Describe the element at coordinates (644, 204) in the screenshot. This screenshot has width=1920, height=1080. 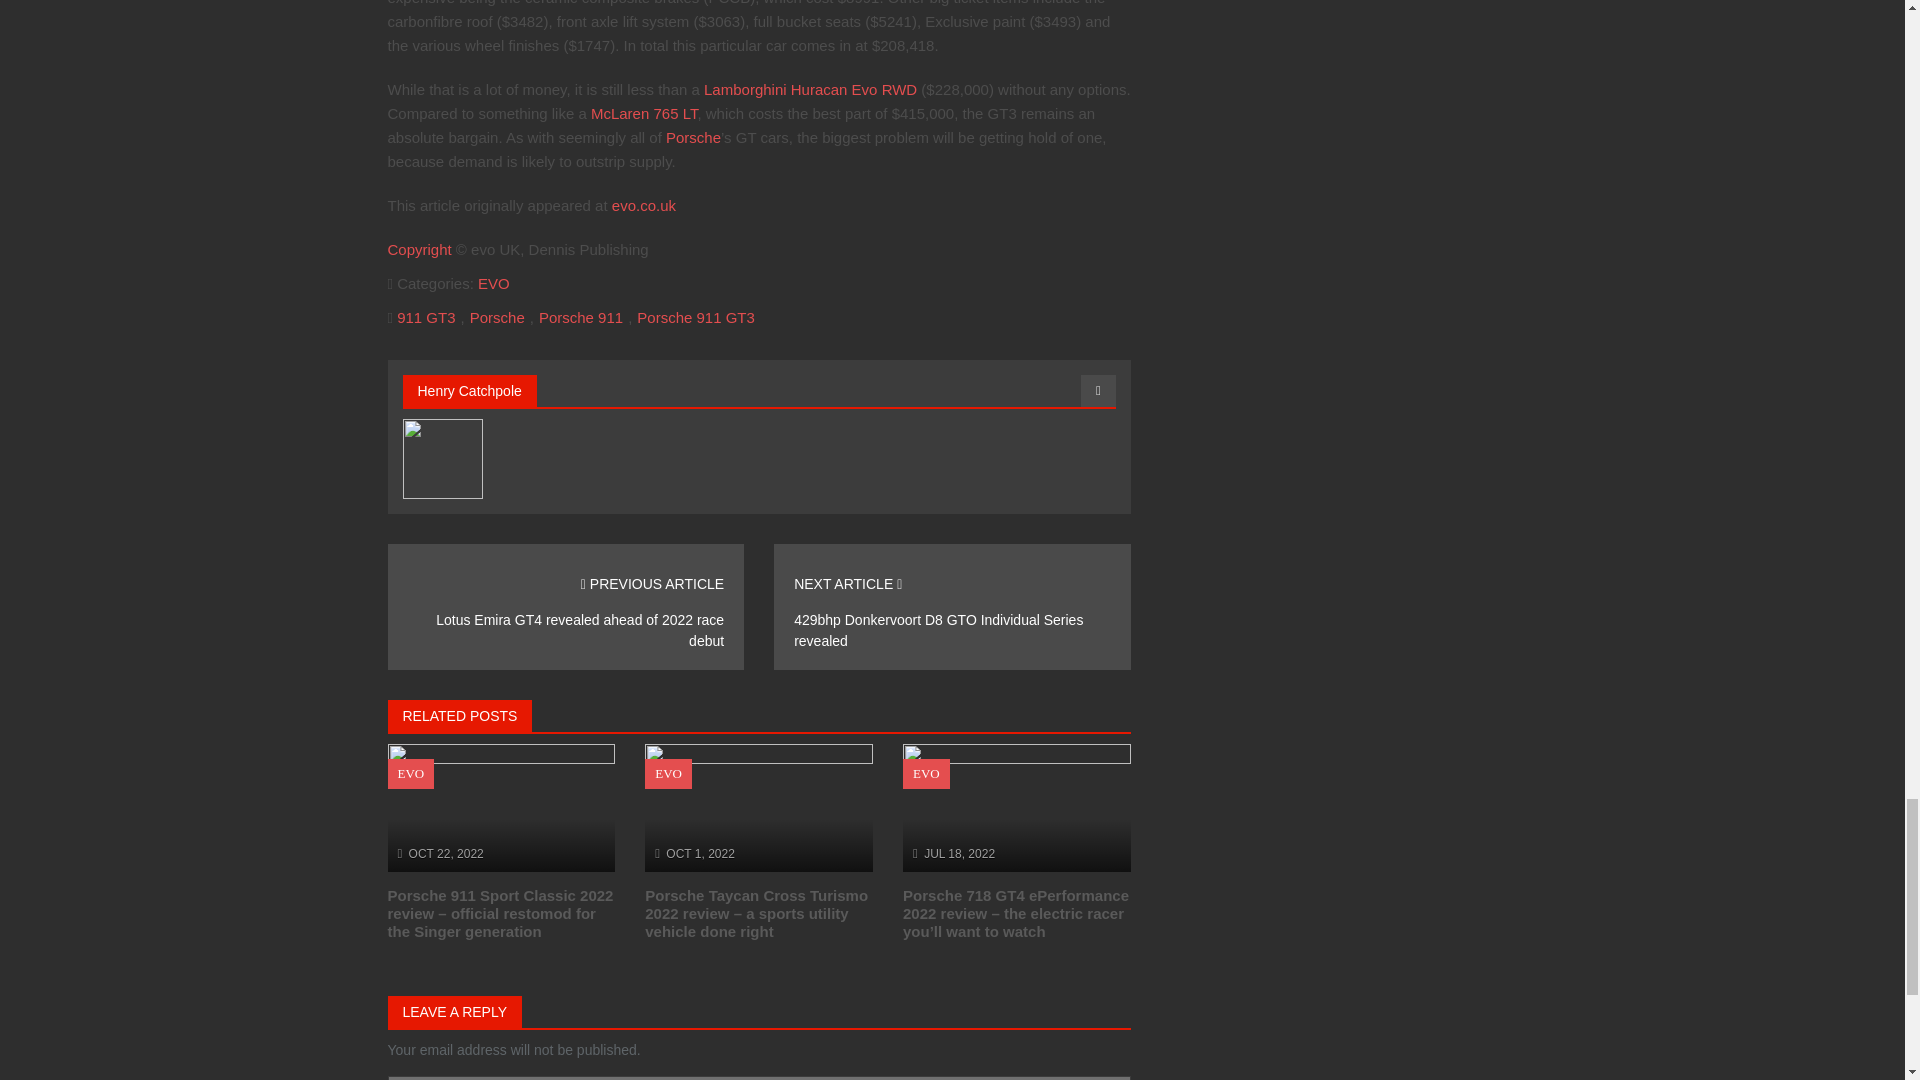
I see `evo.co.uk` at that location.